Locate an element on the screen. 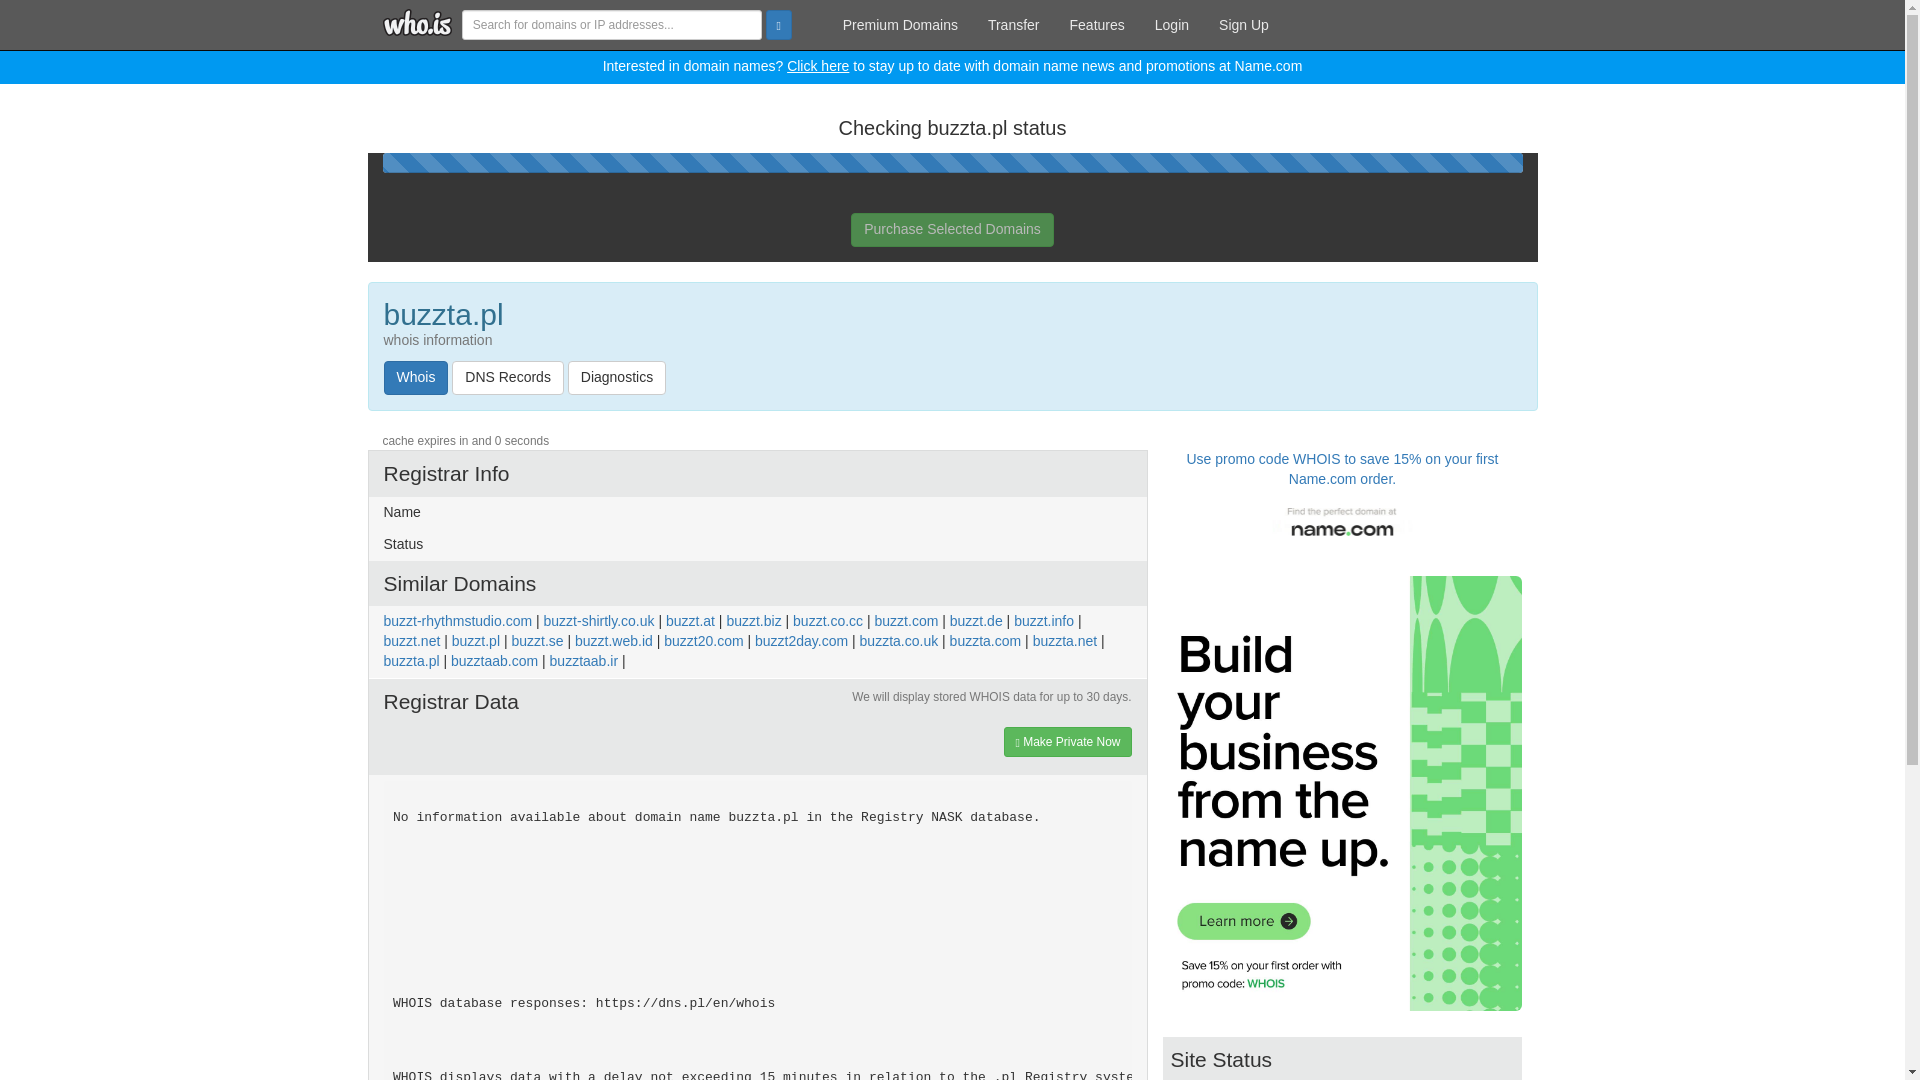 This screenshot has width=1920, height=1080. buzzt.biz is located at coordinates (753, 620).